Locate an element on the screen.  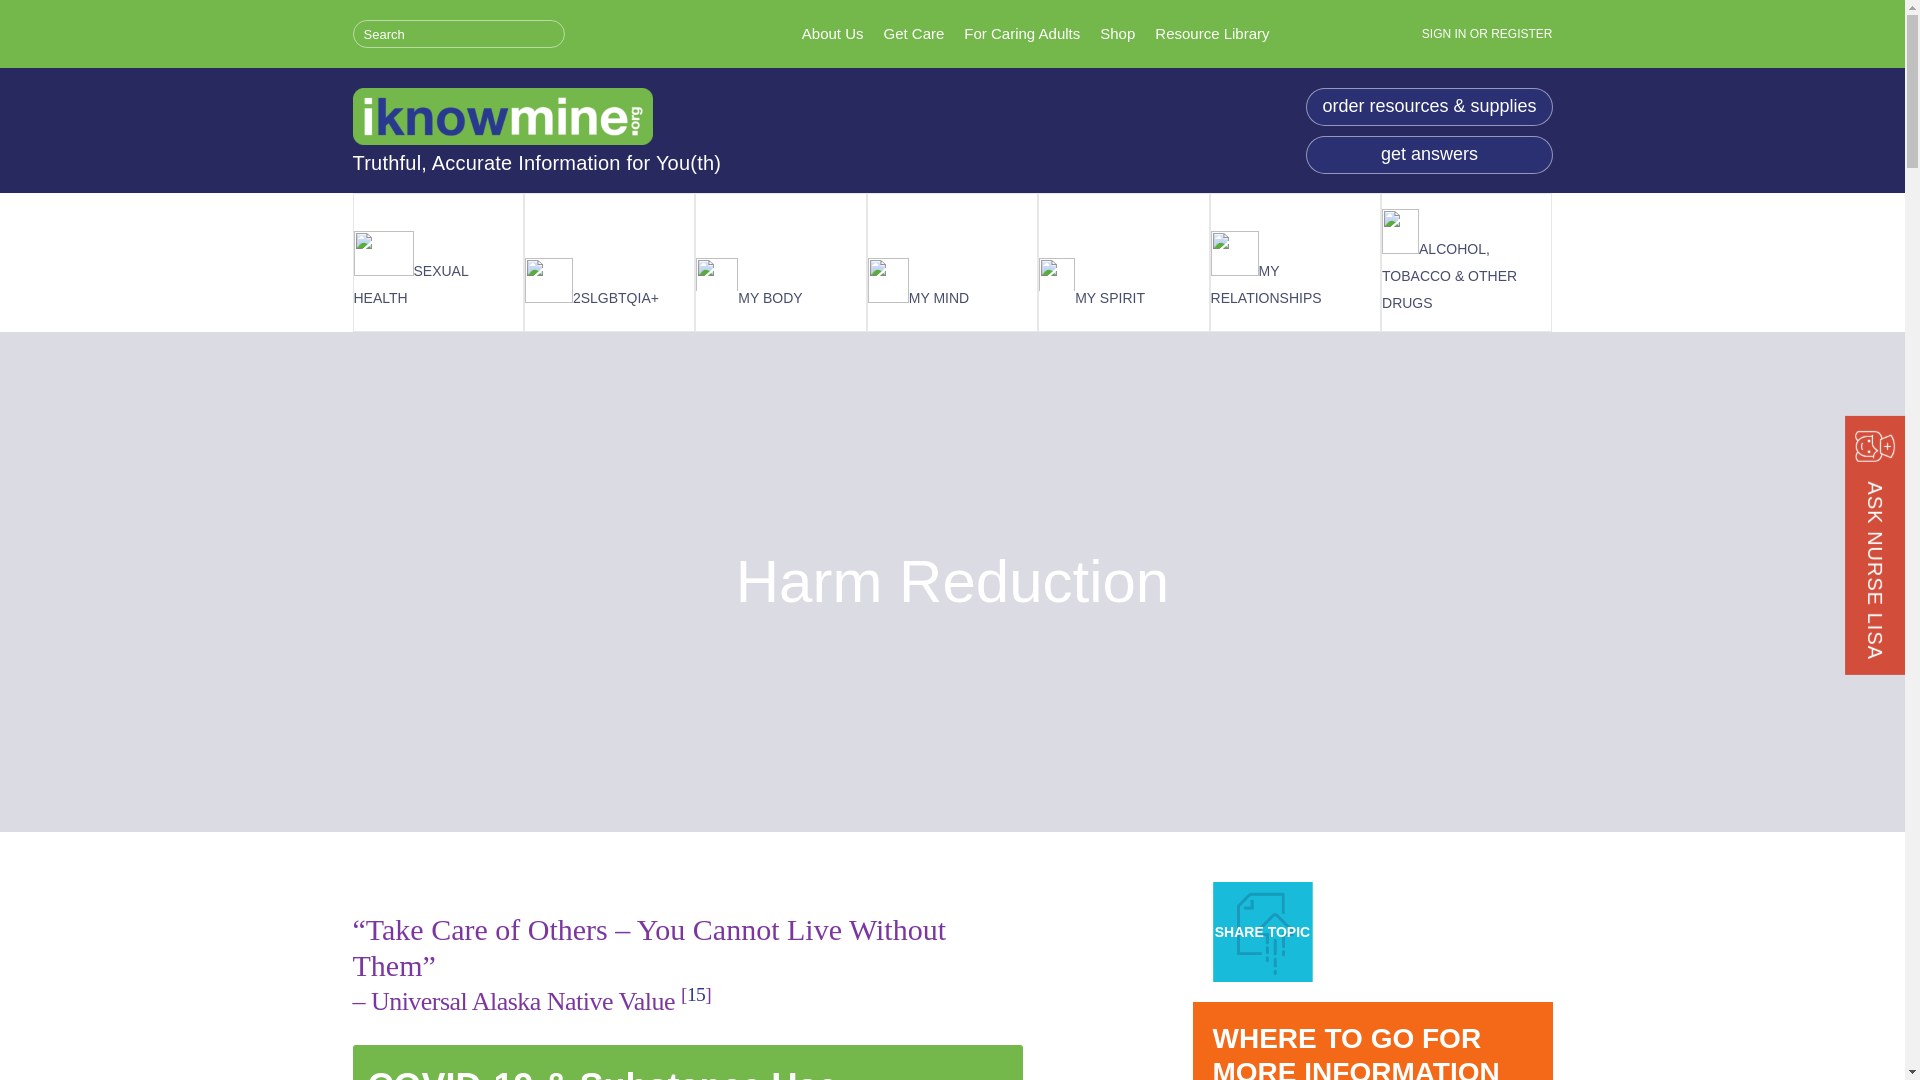
Shop is located at coordinates (1117, 33).